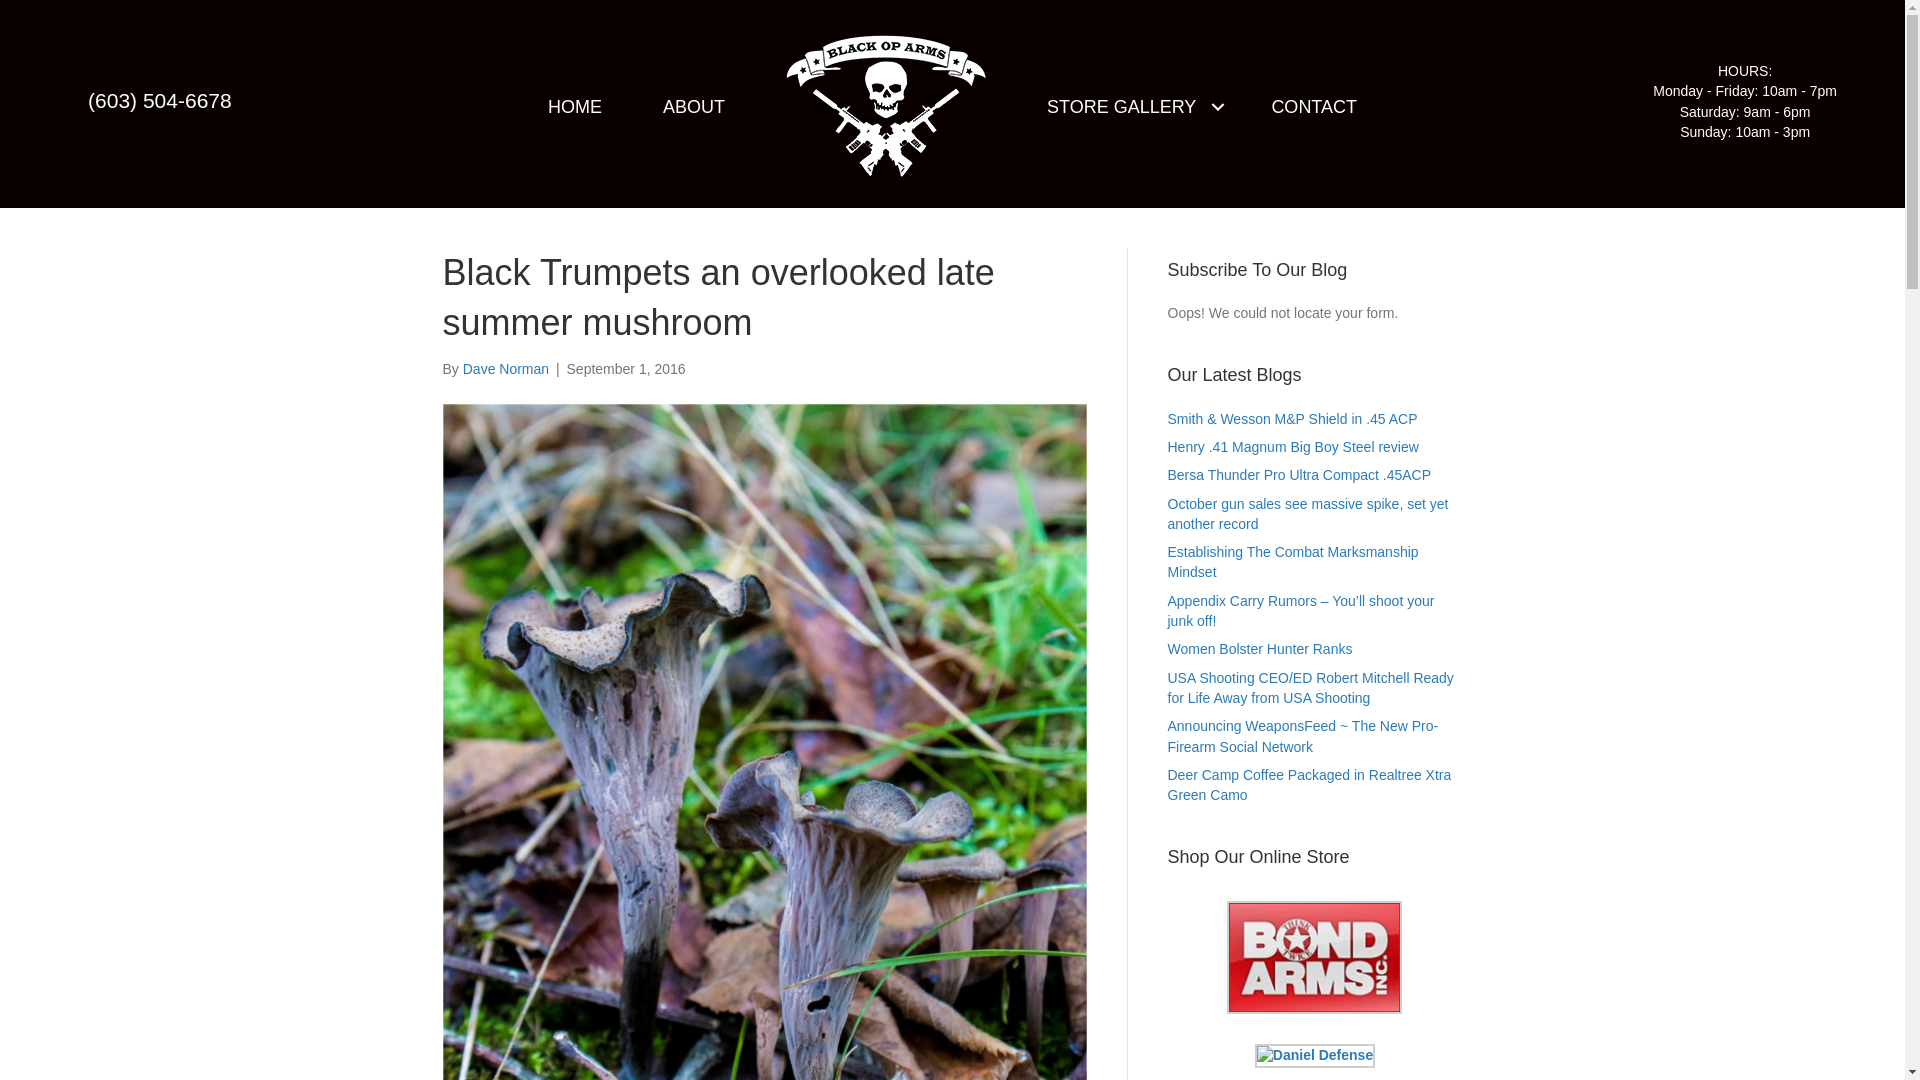  What do you see at coordinates (1309, 784) in the screenshot?
I see `Deer Camp Coffee Packaged in Realtree Xtra Green Camo` at bounding box center [1309, 784].